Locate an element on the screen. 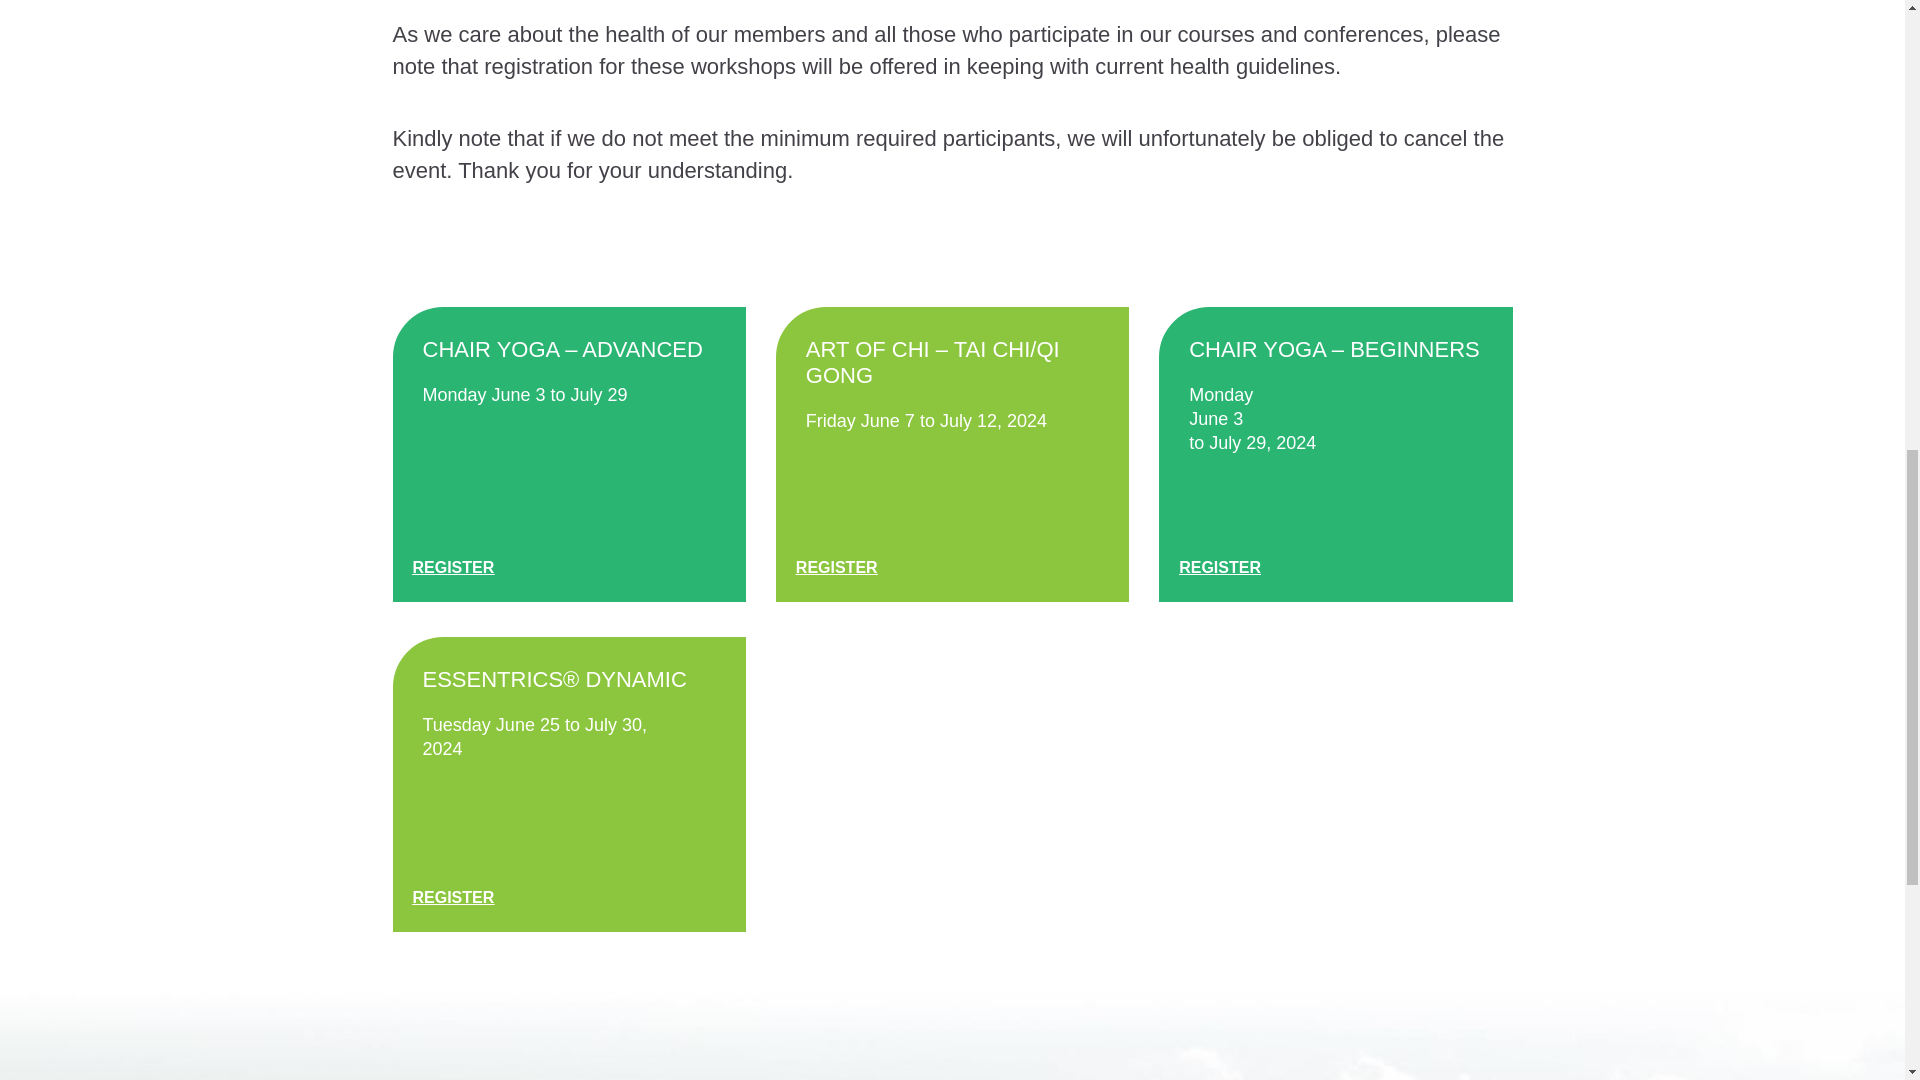 Image resolution: width=1920 pixels, height=1080 pixels. REGISTER is located at coordinates (836, 568).